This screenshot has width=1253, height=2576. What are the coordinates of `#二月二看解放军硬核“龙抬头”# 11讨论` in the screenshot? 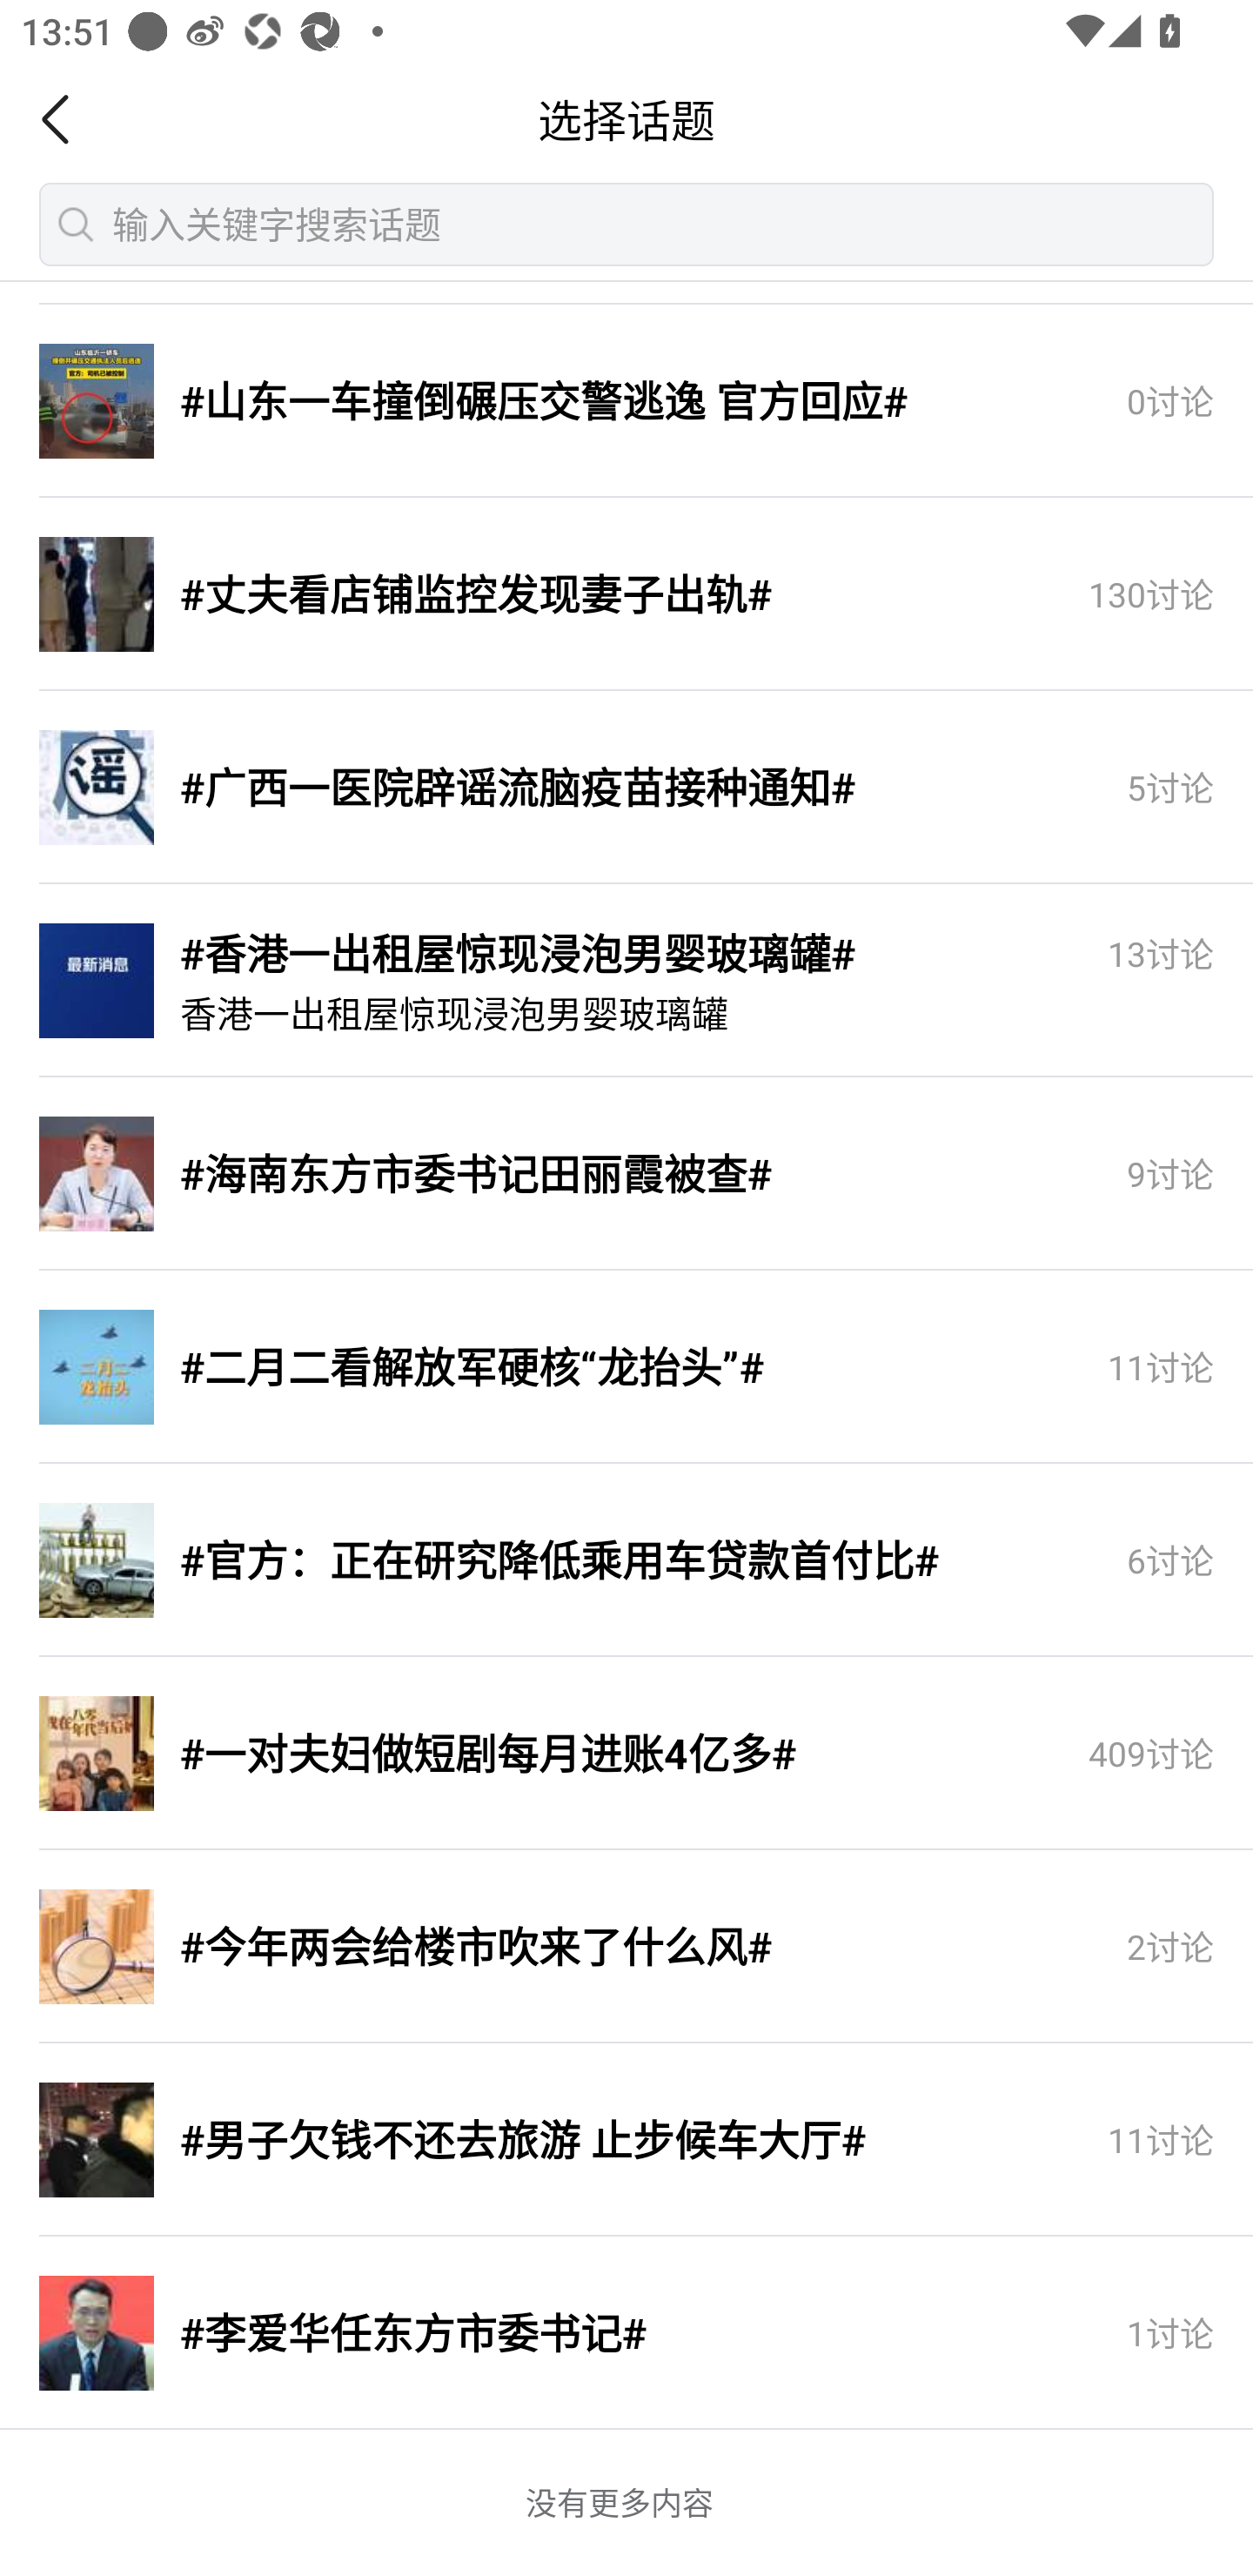 It's located at (626, 1366).